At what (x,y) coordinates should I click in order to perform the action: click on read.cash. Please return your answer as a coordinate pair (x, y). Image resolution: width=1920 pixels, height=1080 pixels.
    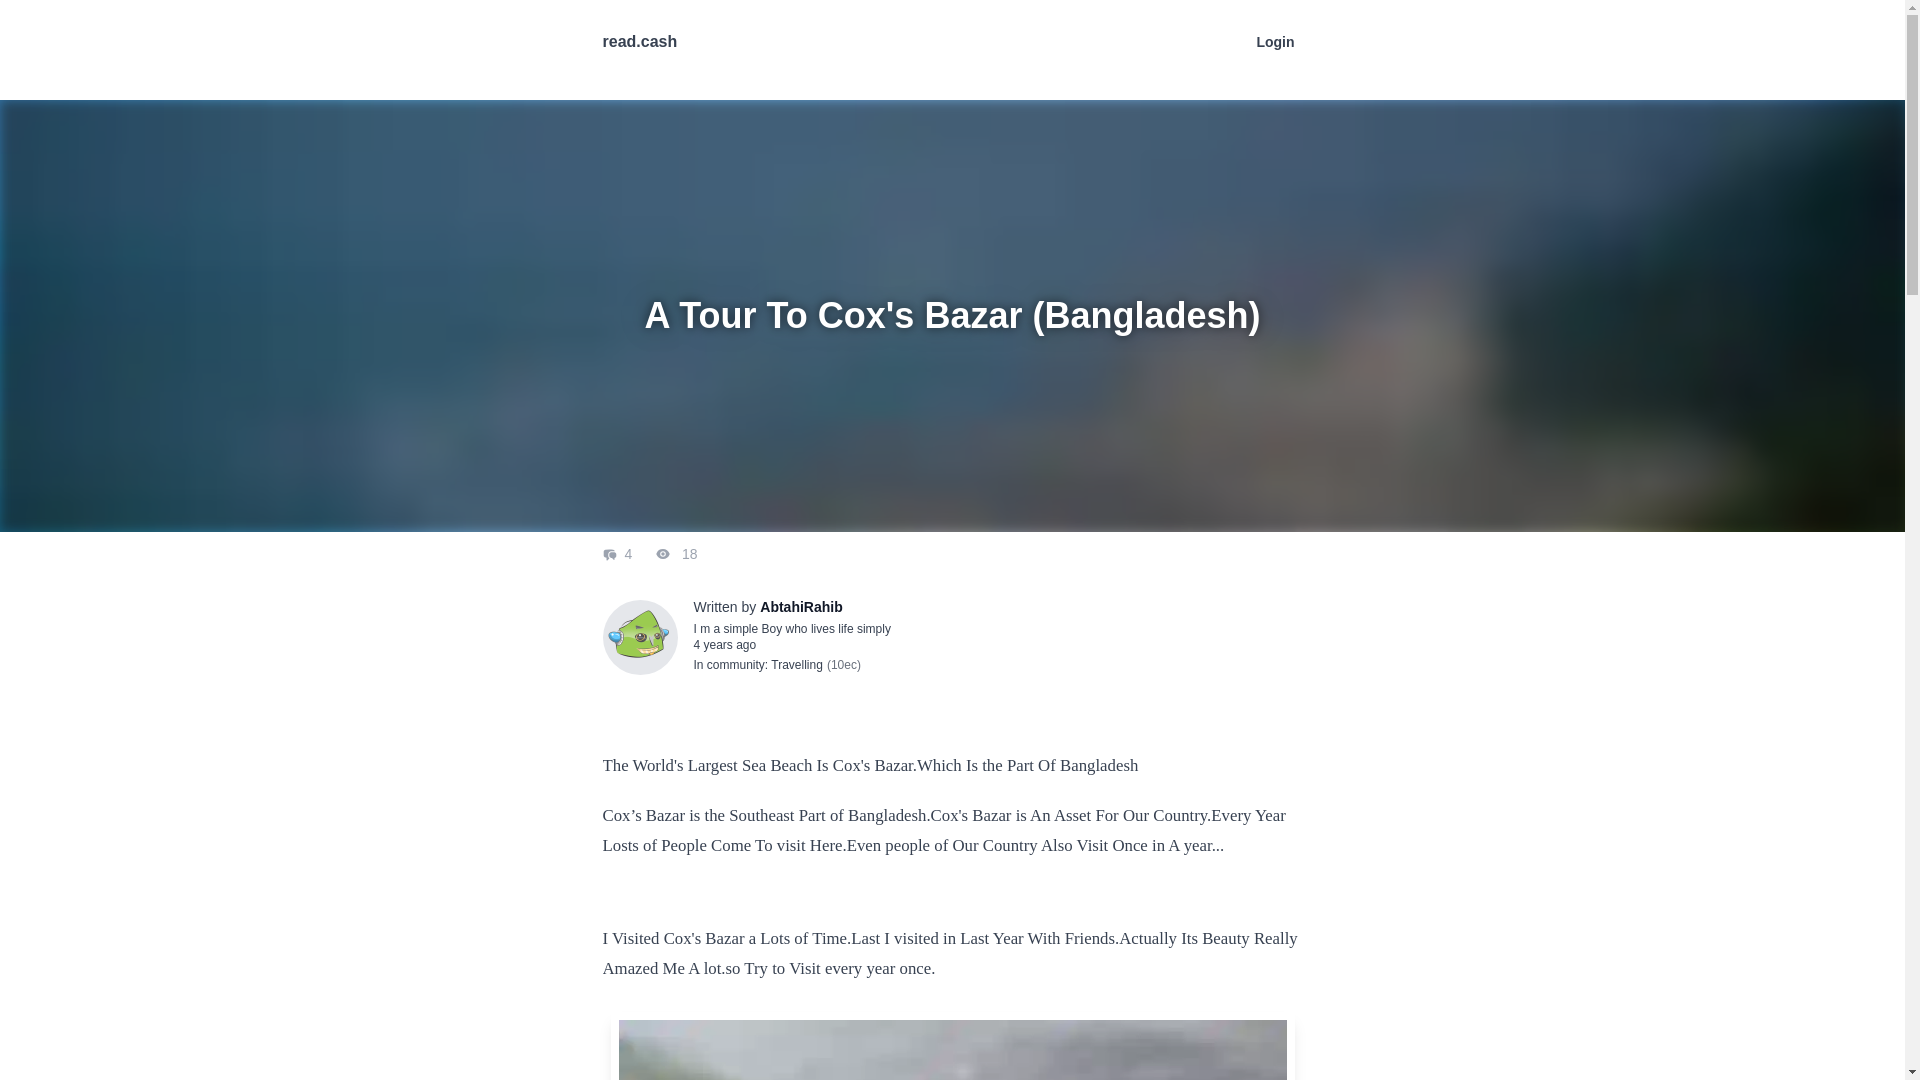
    Looking at the image, I should click on (640, 41).